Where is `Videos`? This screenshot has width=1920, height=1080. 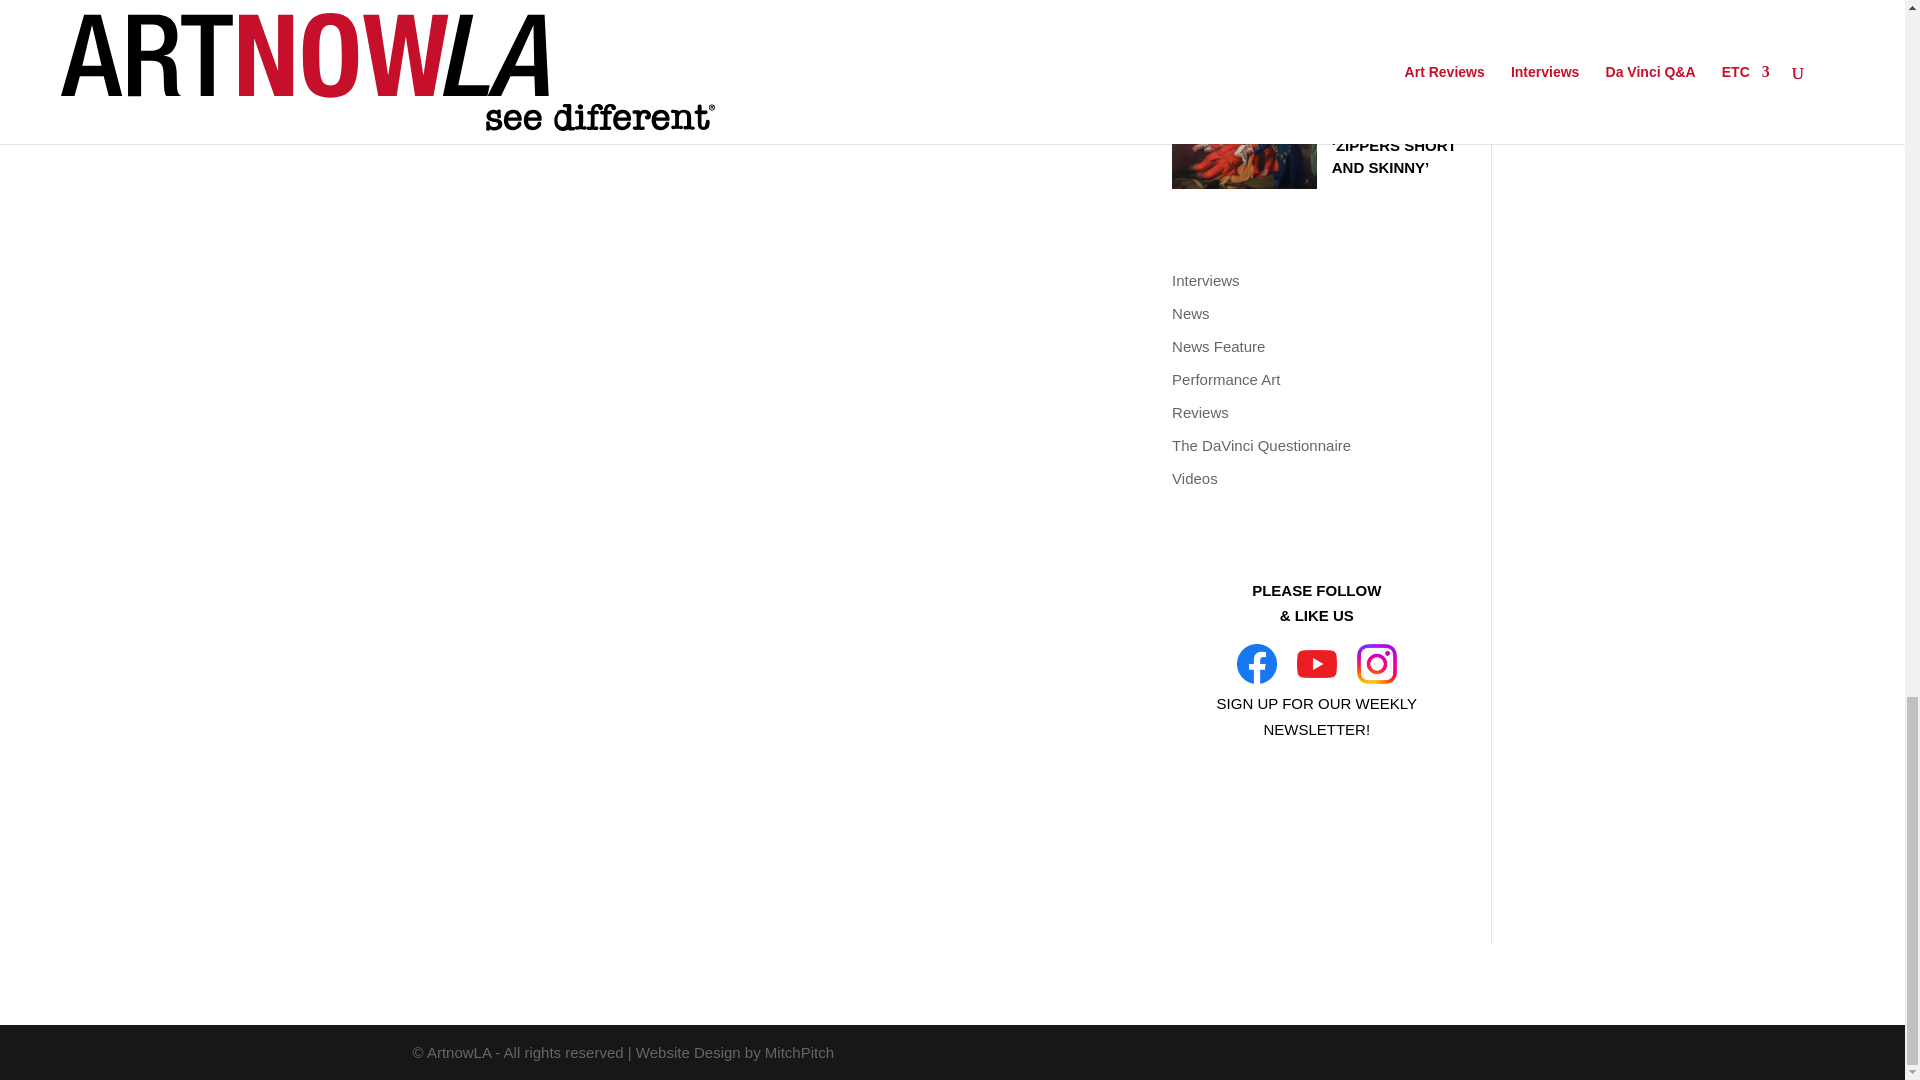 Videos is located at coordinates (1194, 478).